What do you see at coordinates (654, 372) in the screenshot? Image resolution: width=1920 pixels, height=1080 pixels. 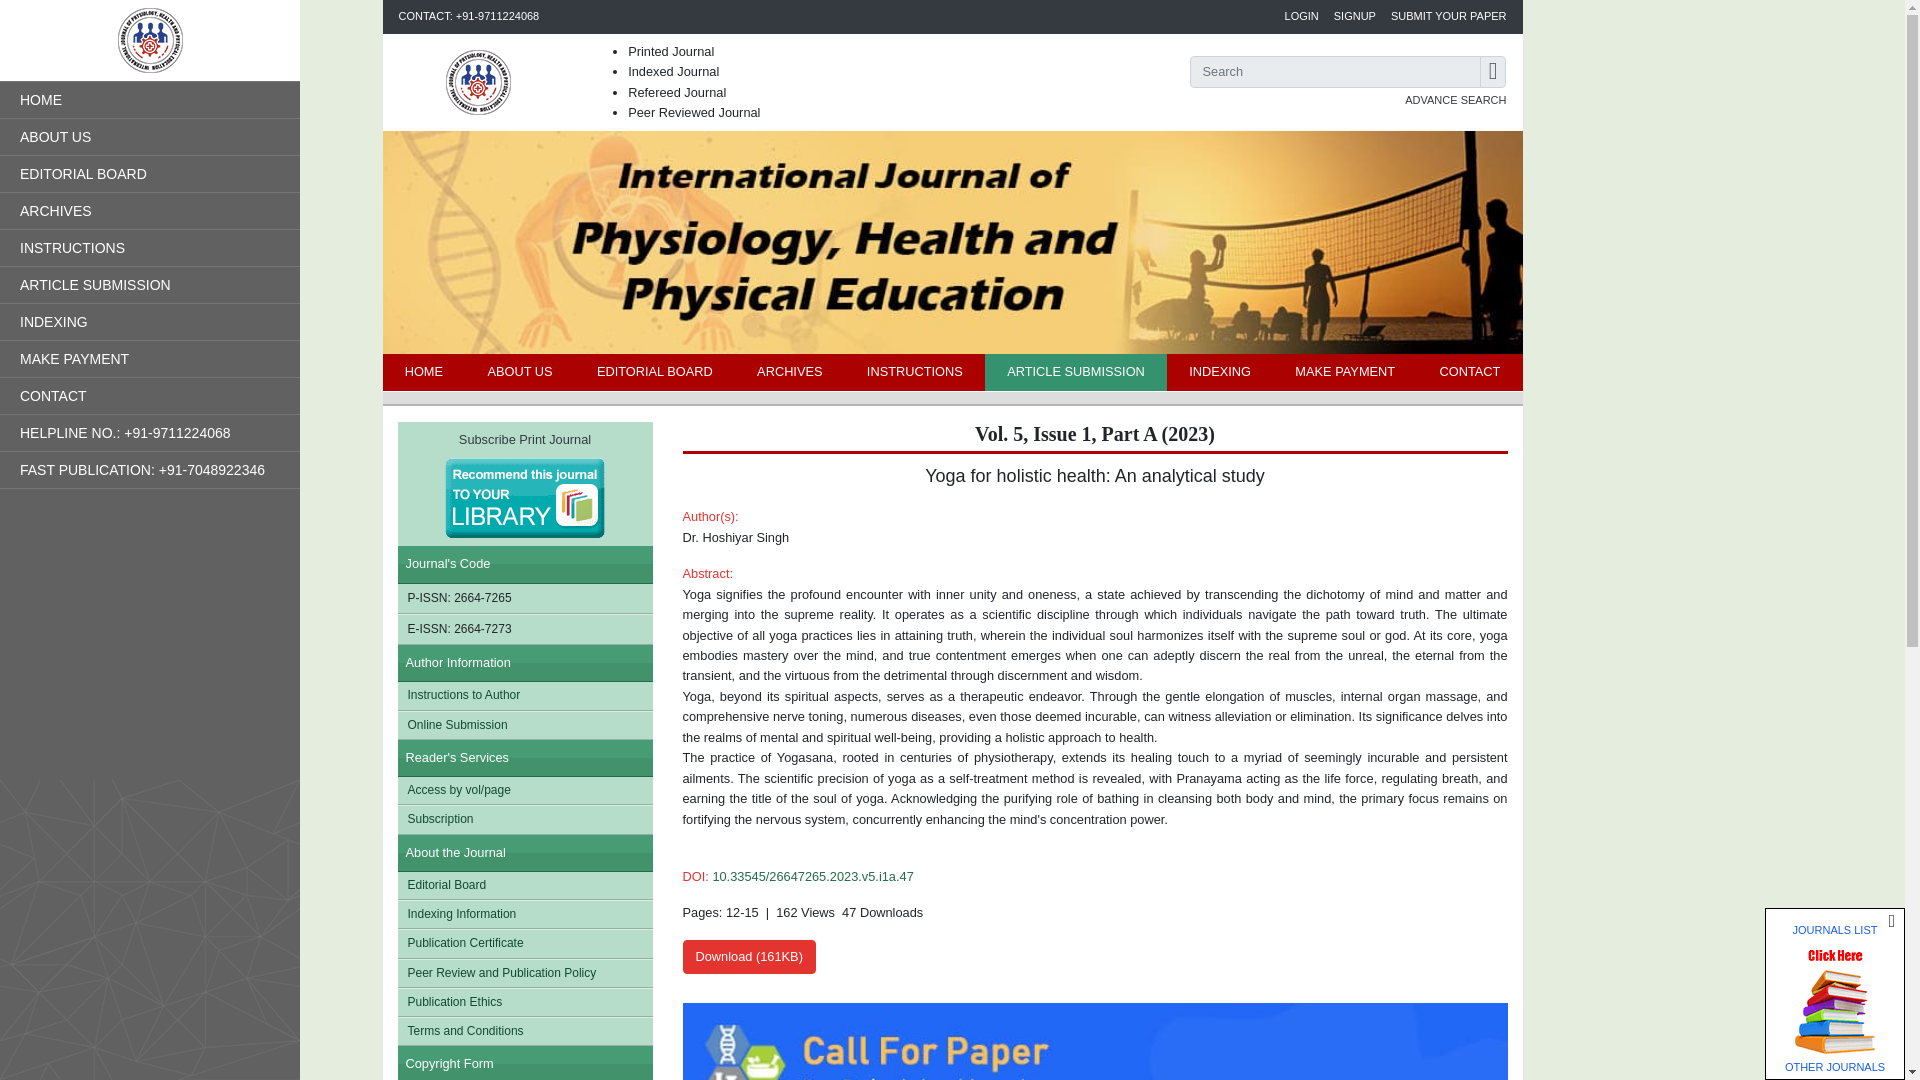 I see `EDITORIAL BOARD` at bounding box center [654, 372].